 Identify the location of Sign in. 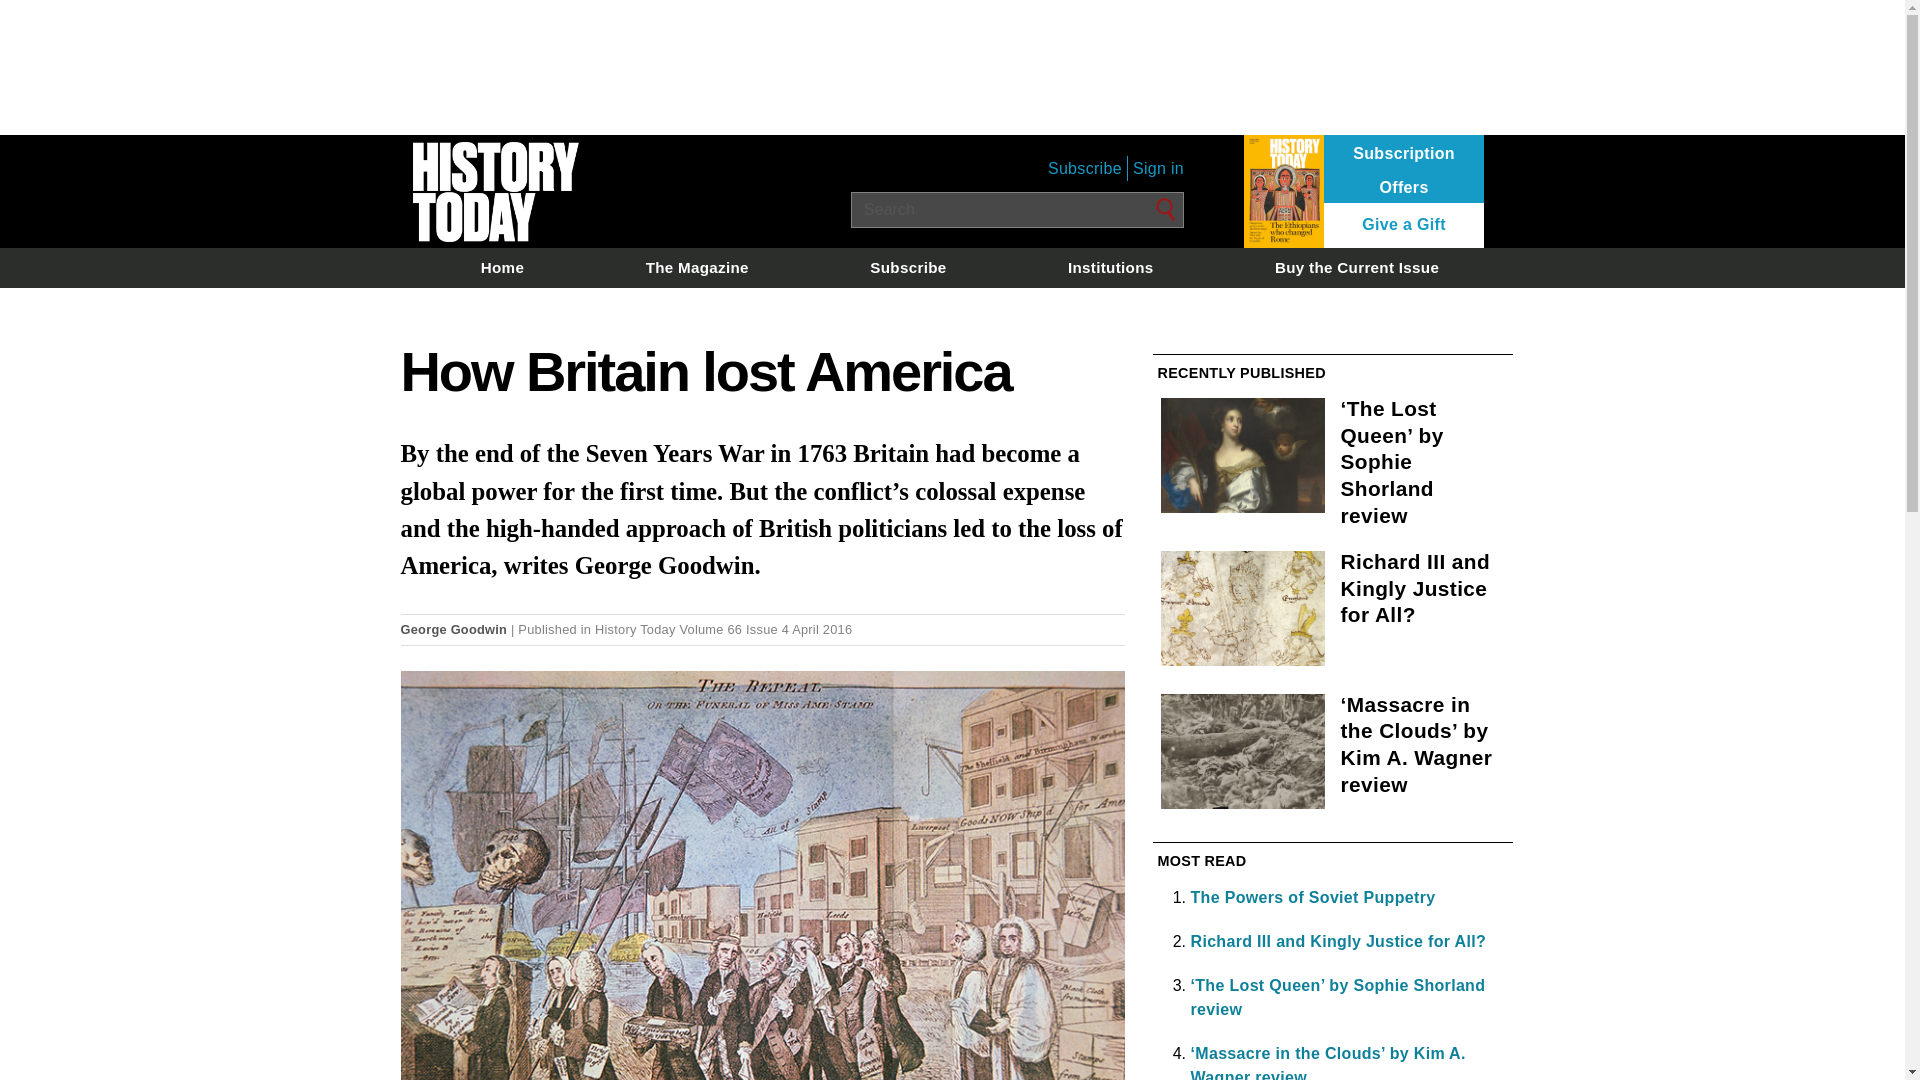
(1158, 168).